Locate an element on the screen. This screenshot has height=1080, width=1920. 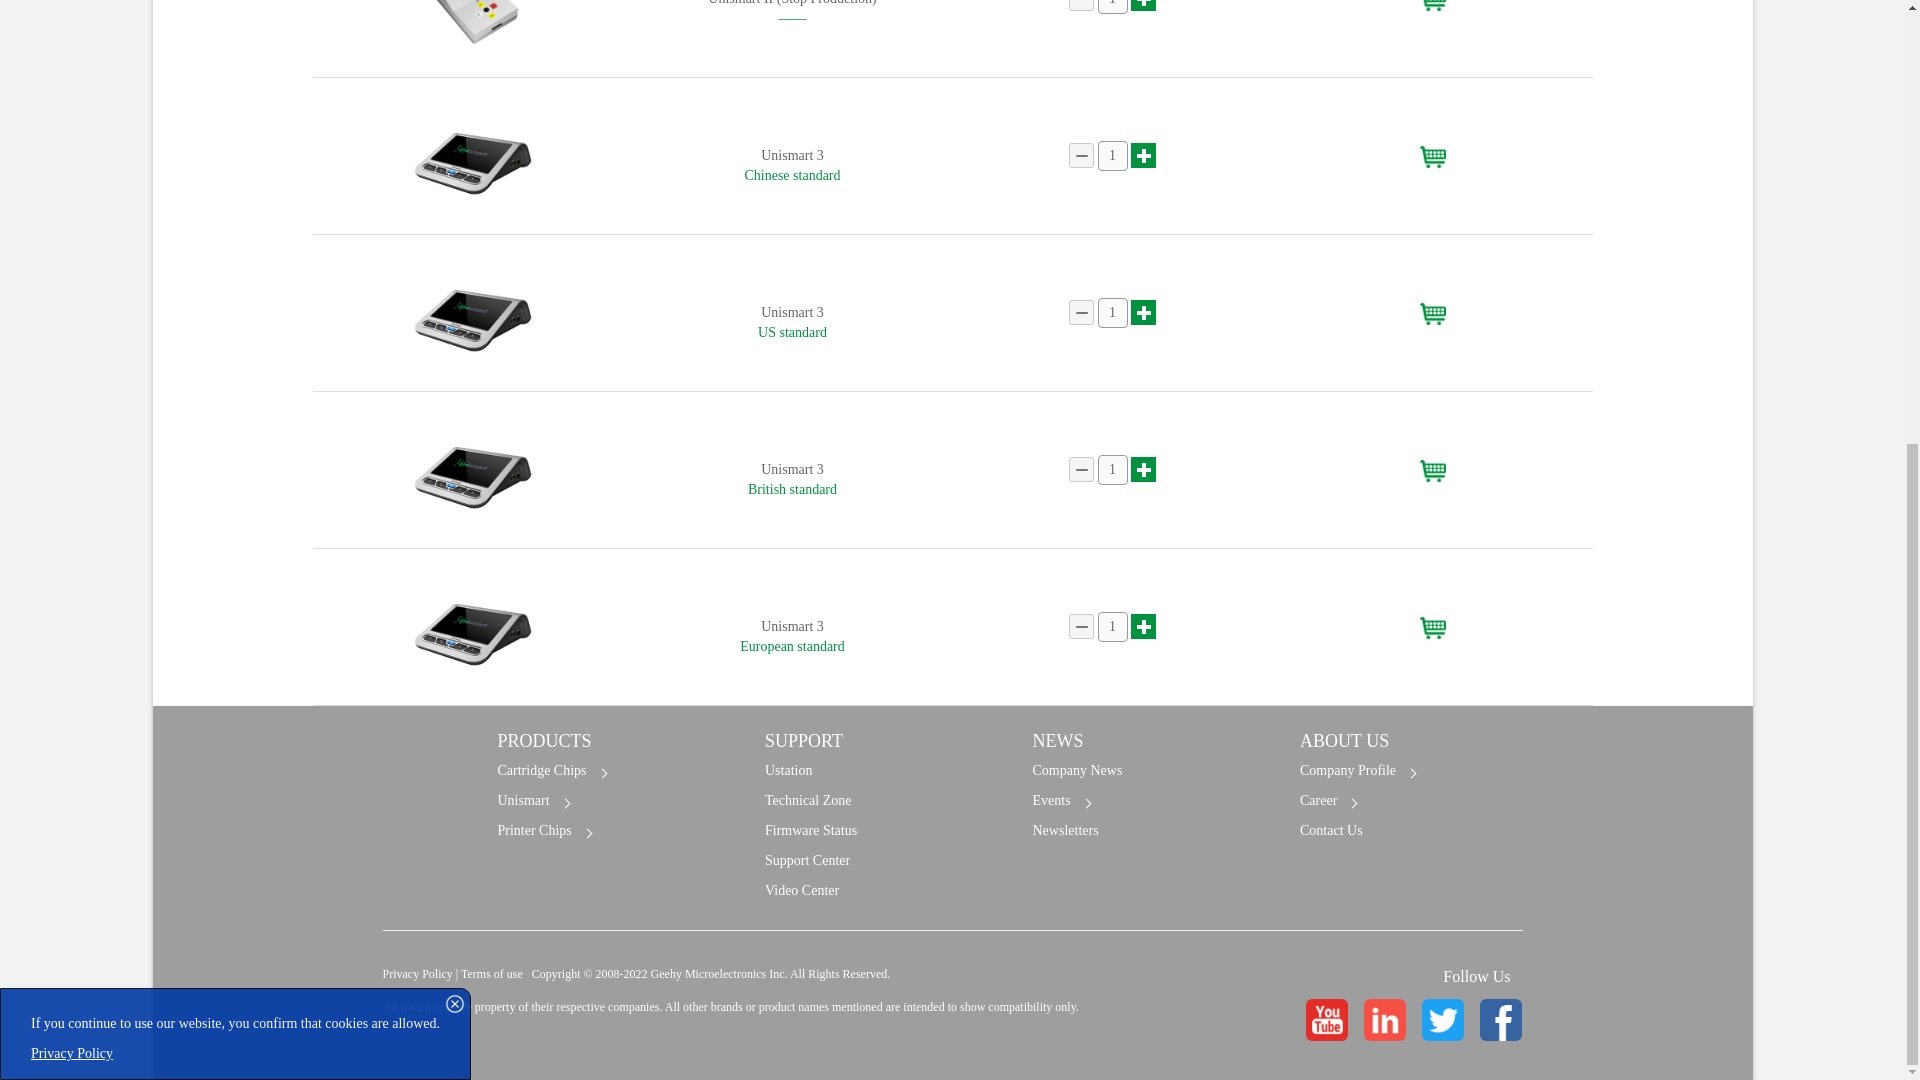
1 is located at coordinates (1113, 469).